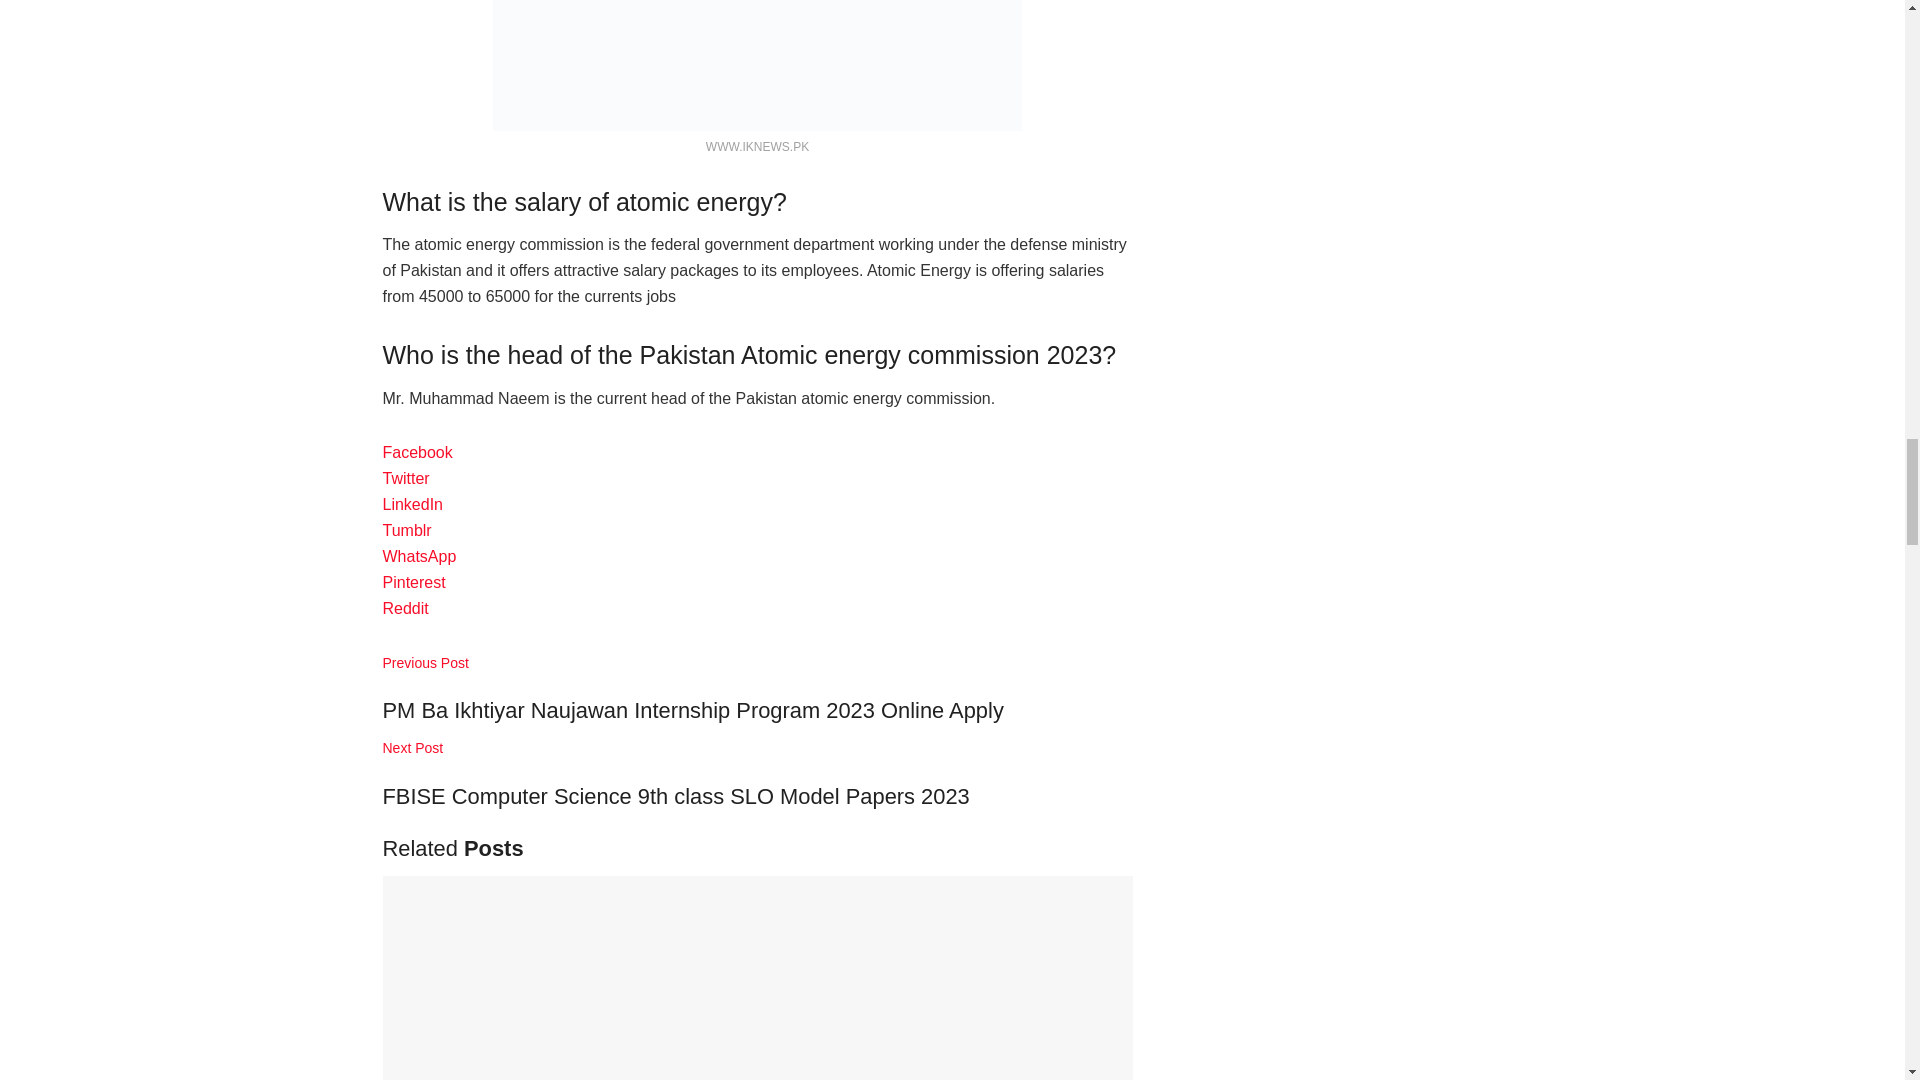 This screenshot has width=1920, height=1080. I want to click on Click to share on Tumblr, so click(406, 530).